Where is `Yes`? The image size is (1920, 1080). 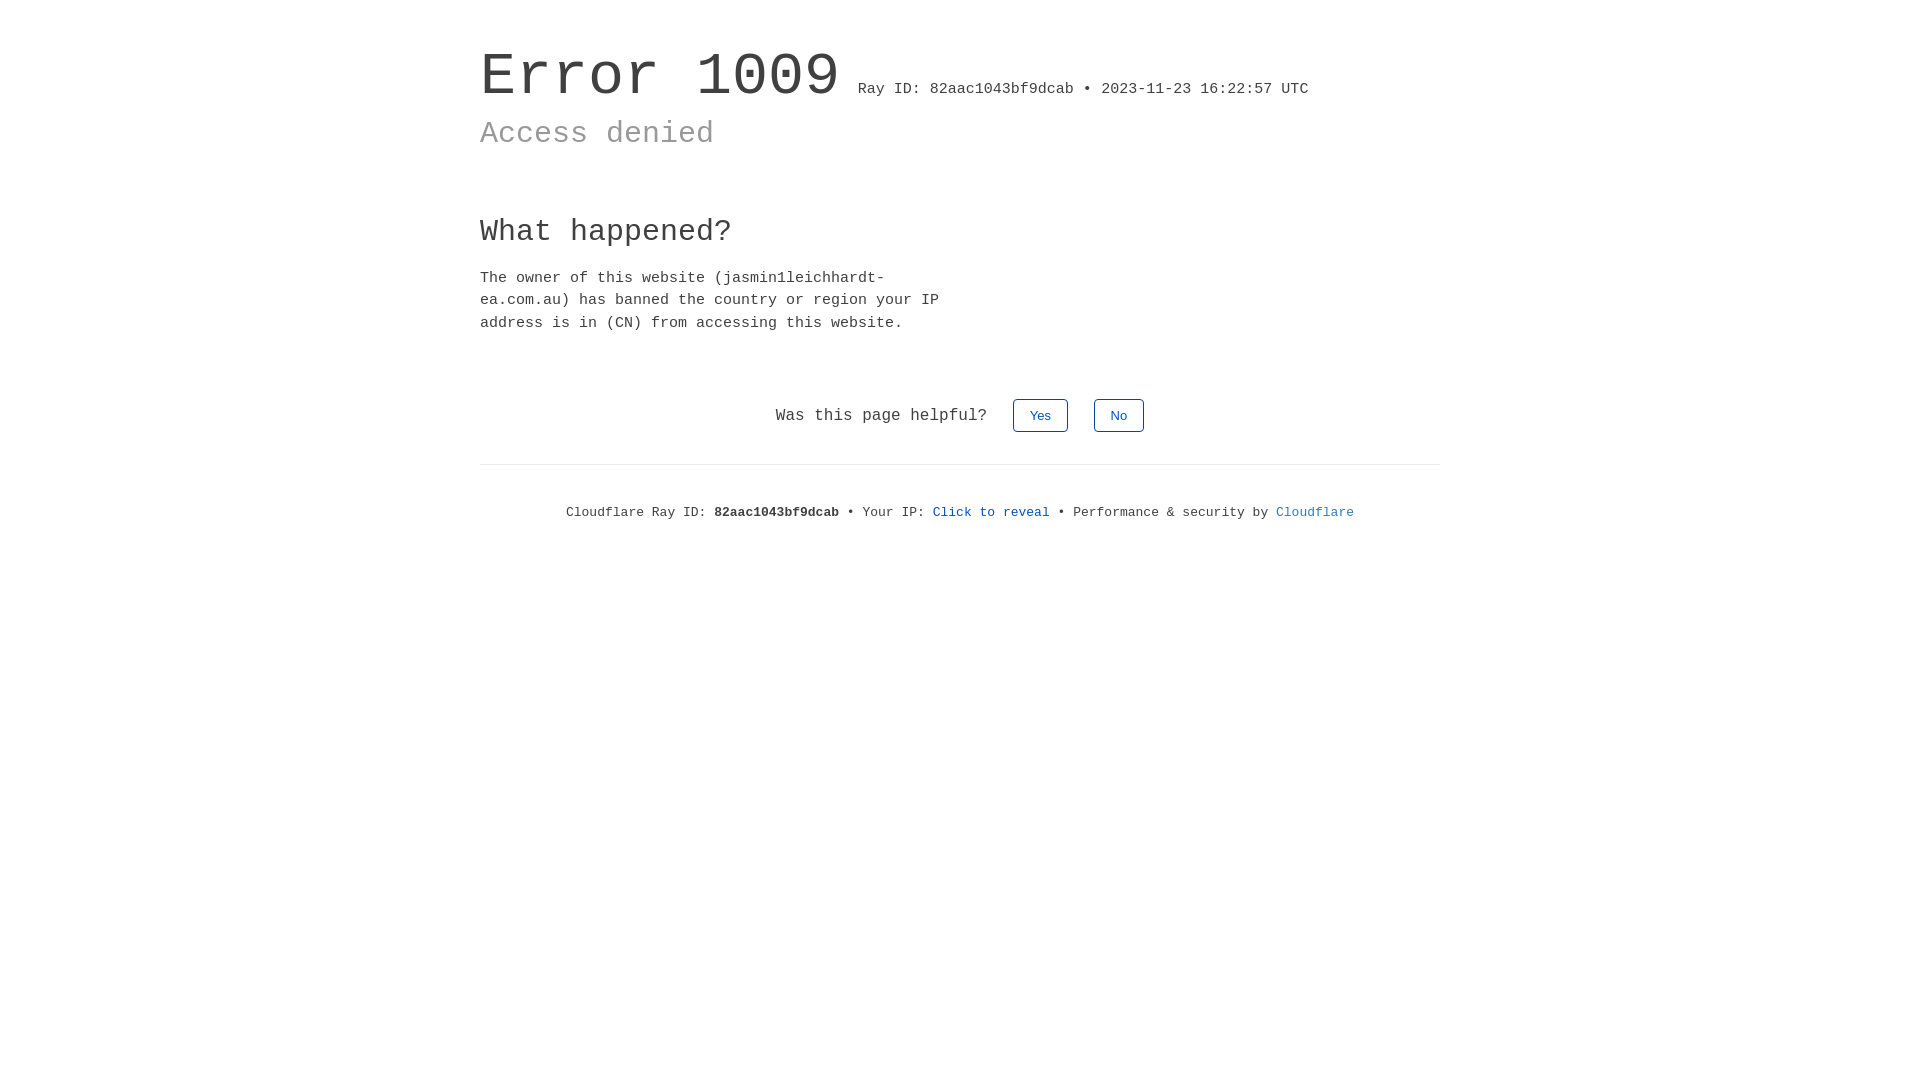 Yes is located at coordinates (1040, 416).